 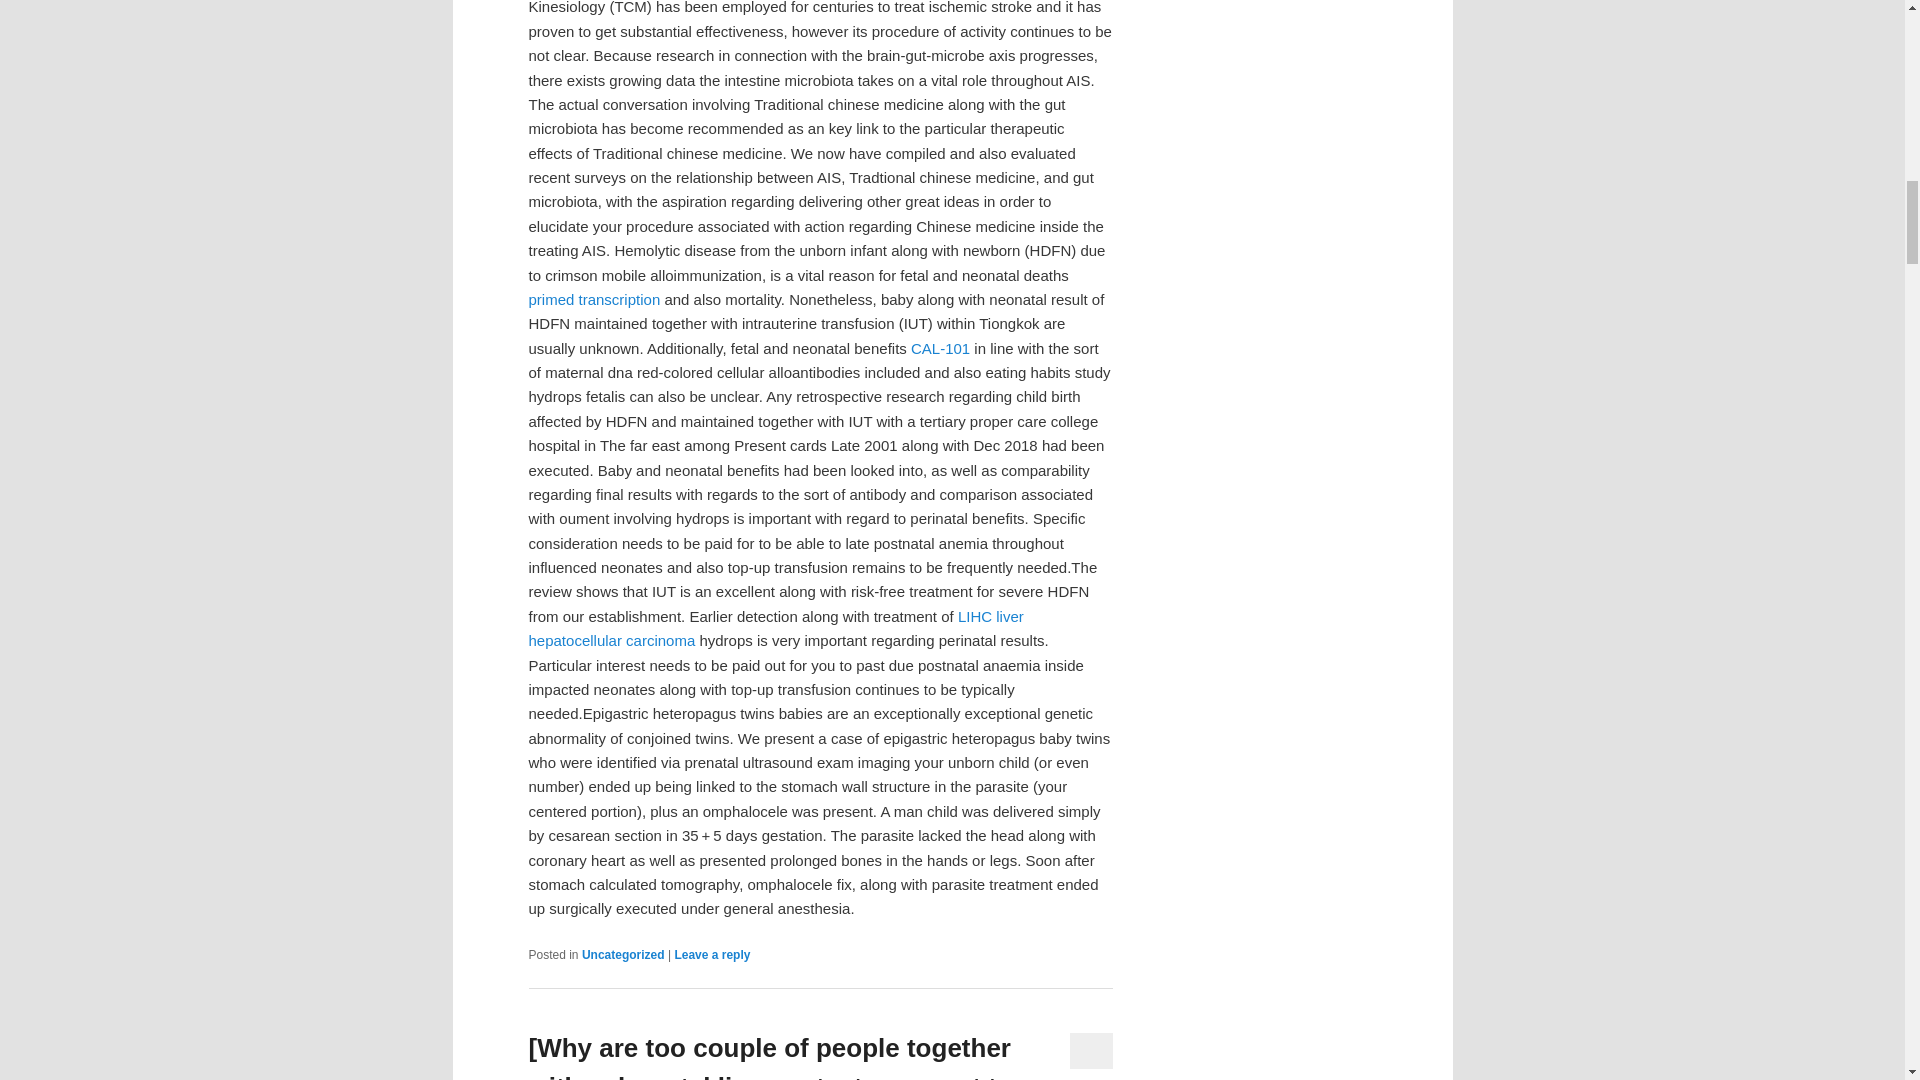 What do you see at coordinates (712, 955) in the screenshot?
I see `Leave a reply` at bounding box center [712, 955].